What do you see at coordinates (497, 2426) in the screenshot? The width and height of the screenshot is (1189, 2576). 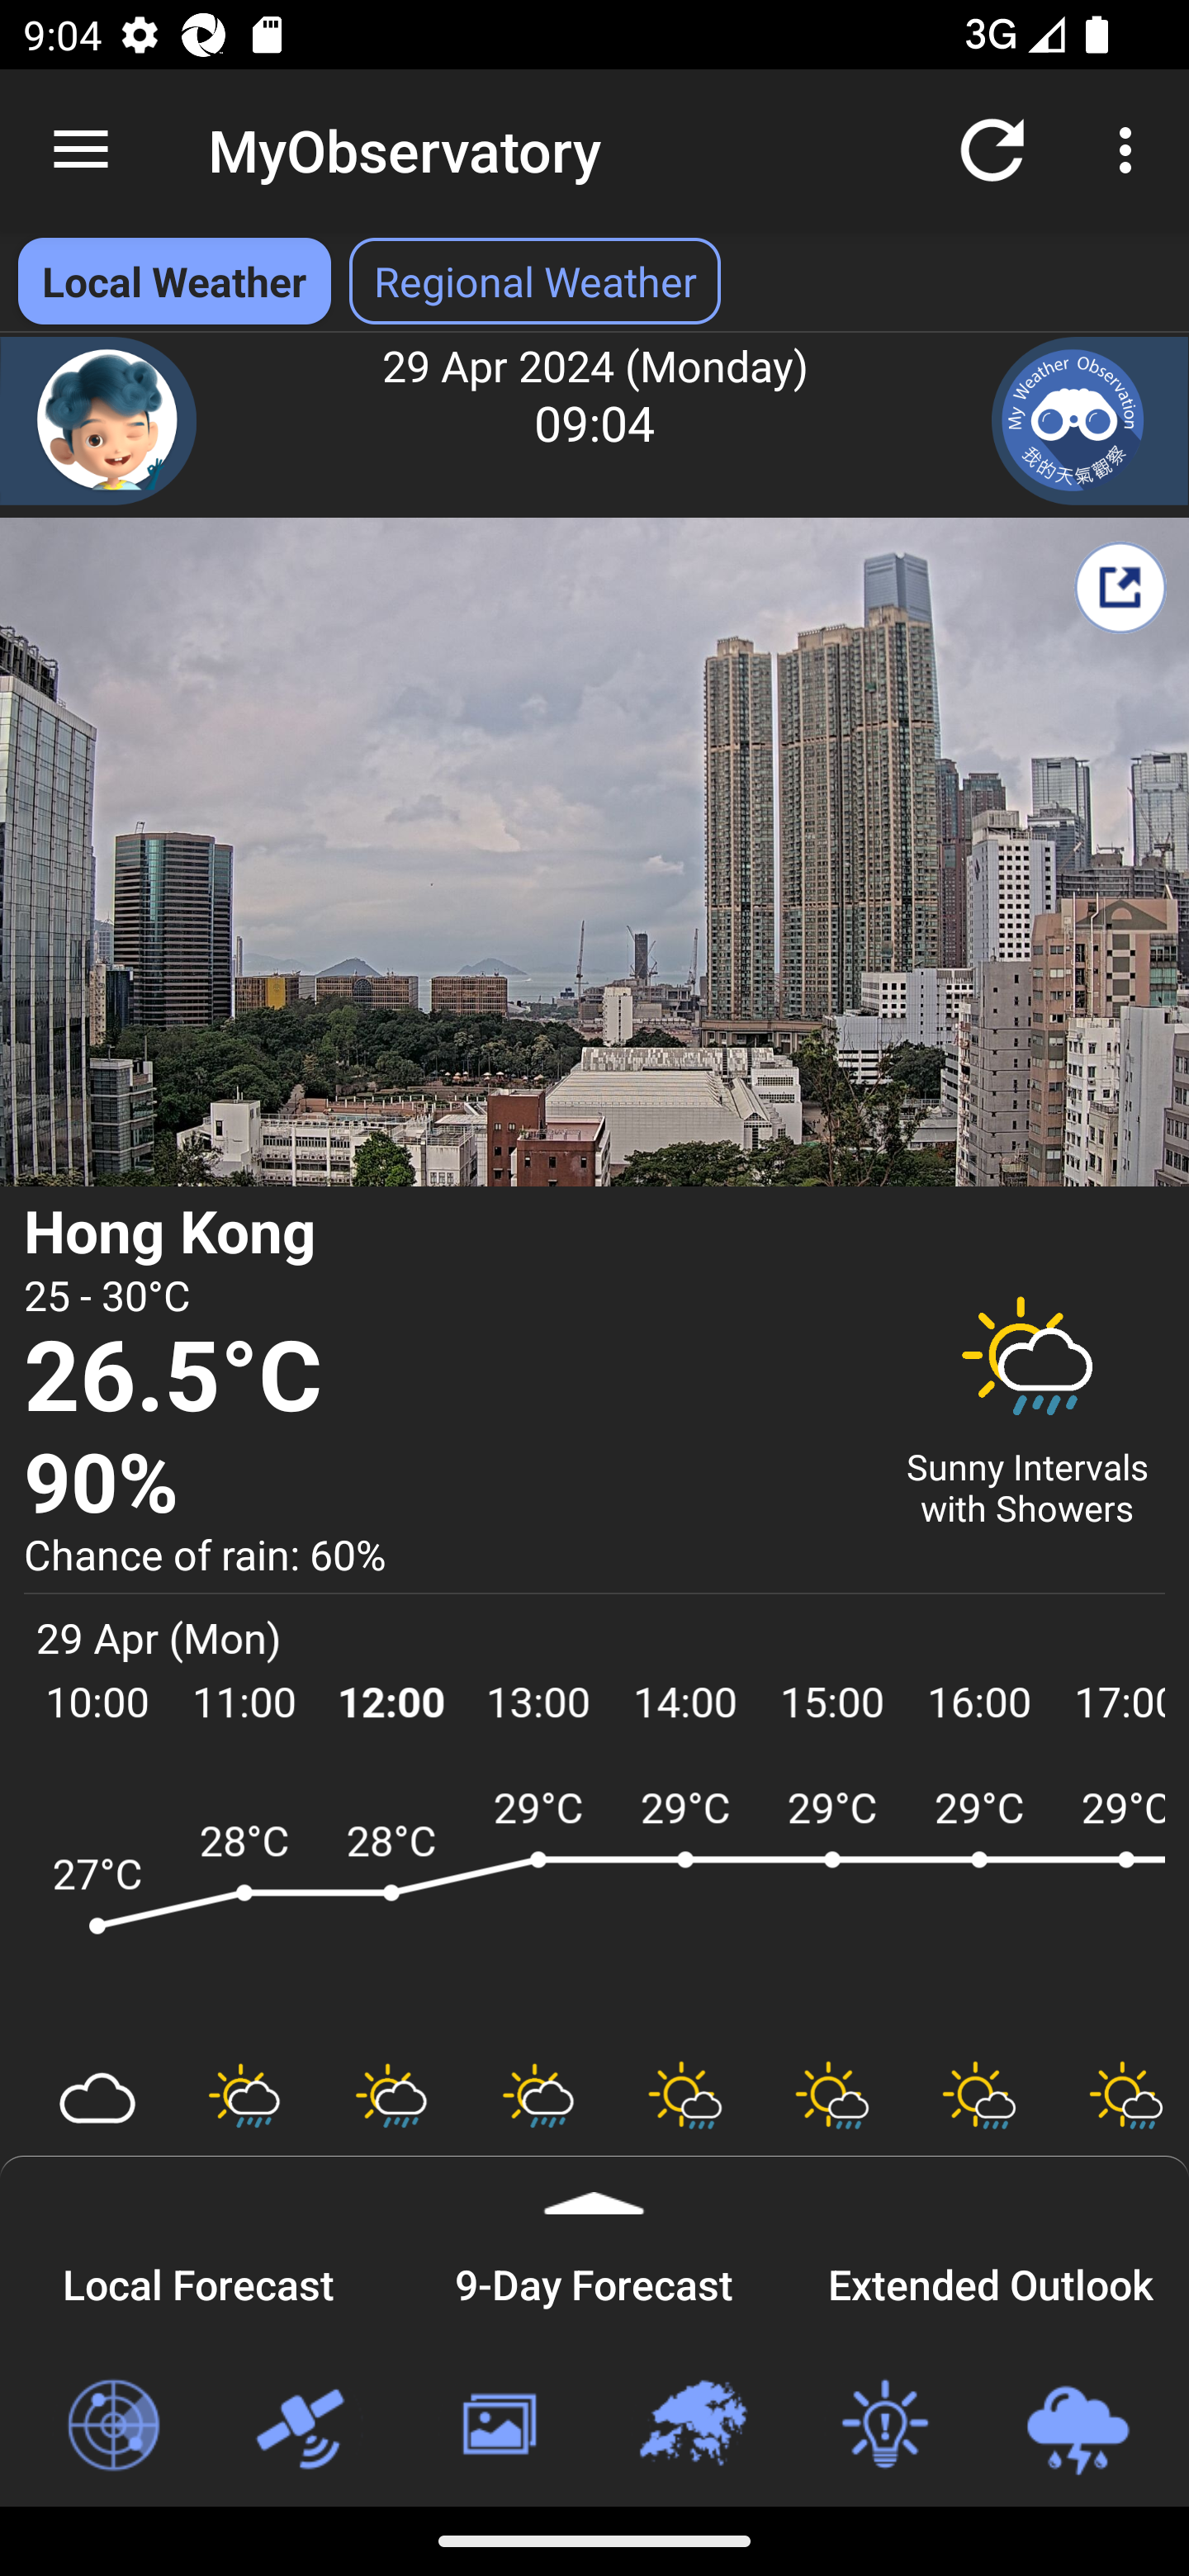 I see `Weather Photos` at bounding box center [497, 2426].